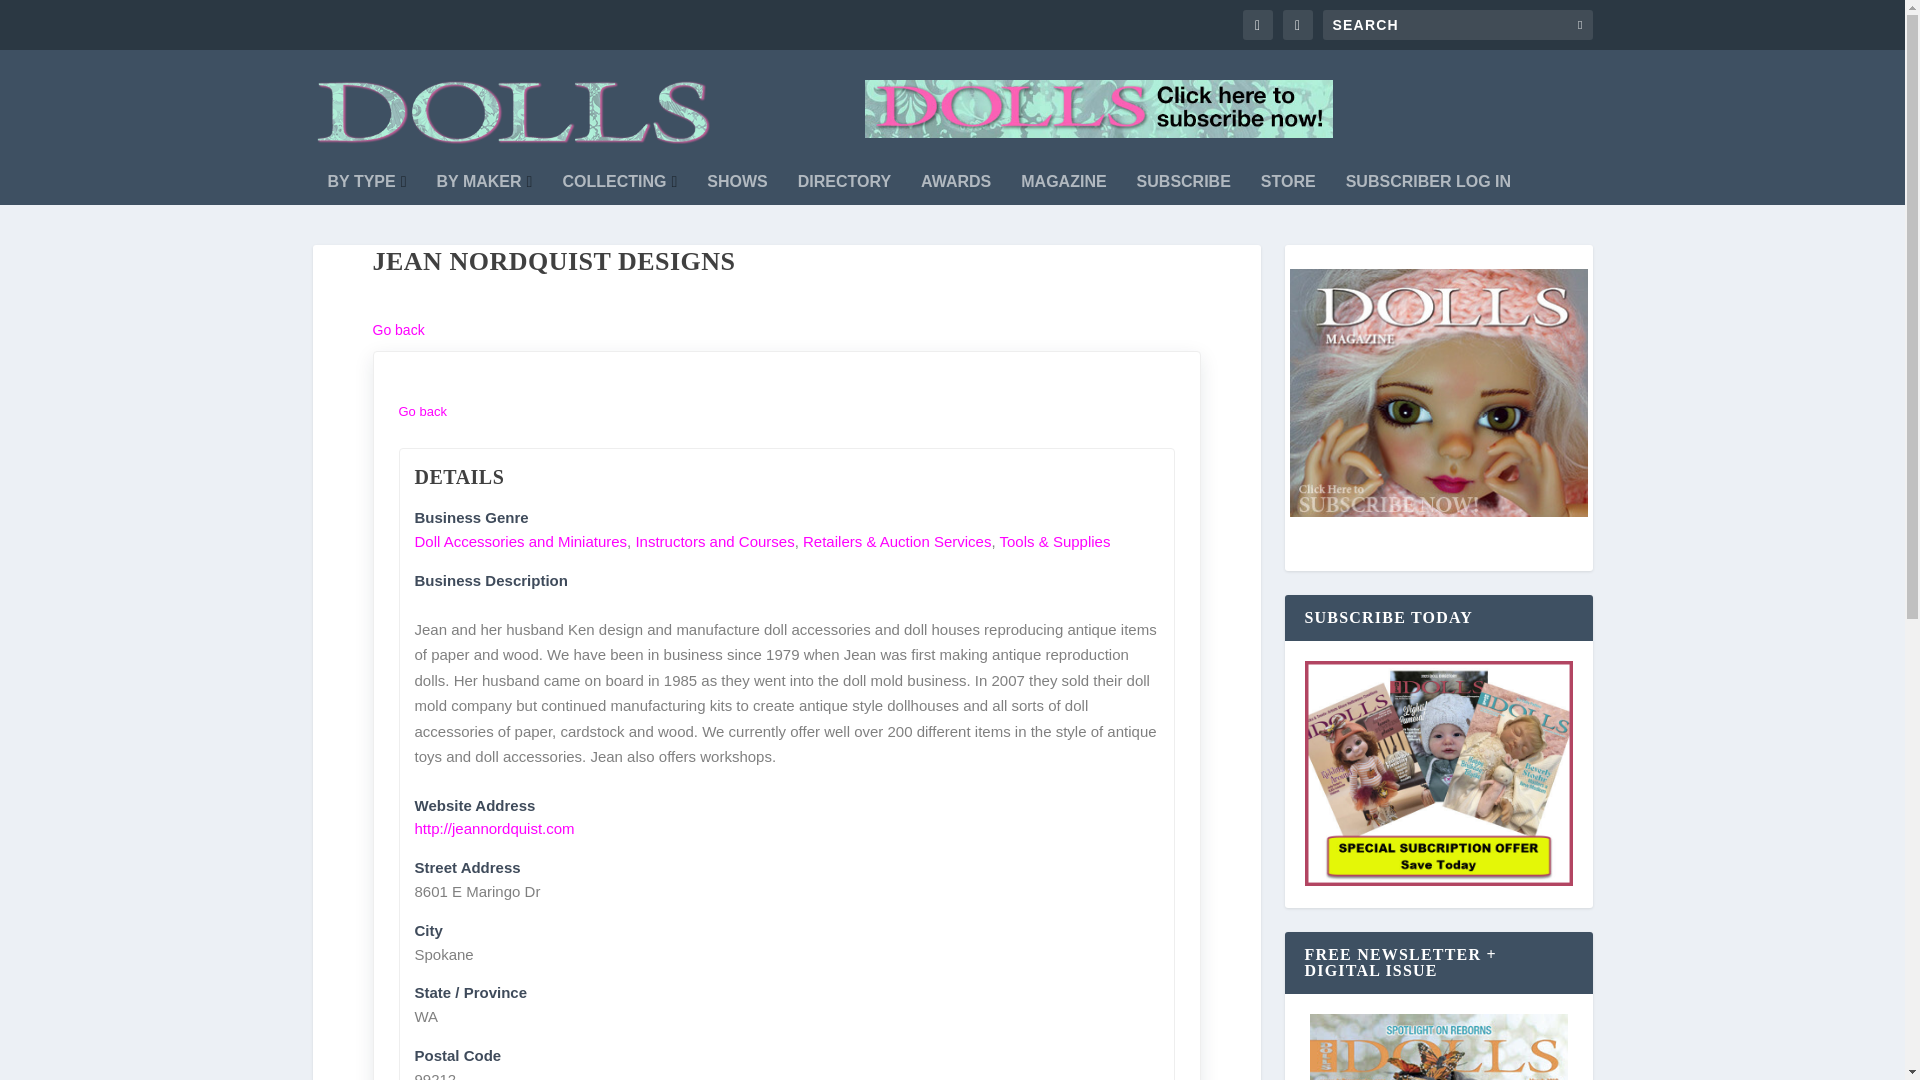 The height and width of the screenshot is (1080, 1920). I want to click on DIRECTORY, so click(844, 189).